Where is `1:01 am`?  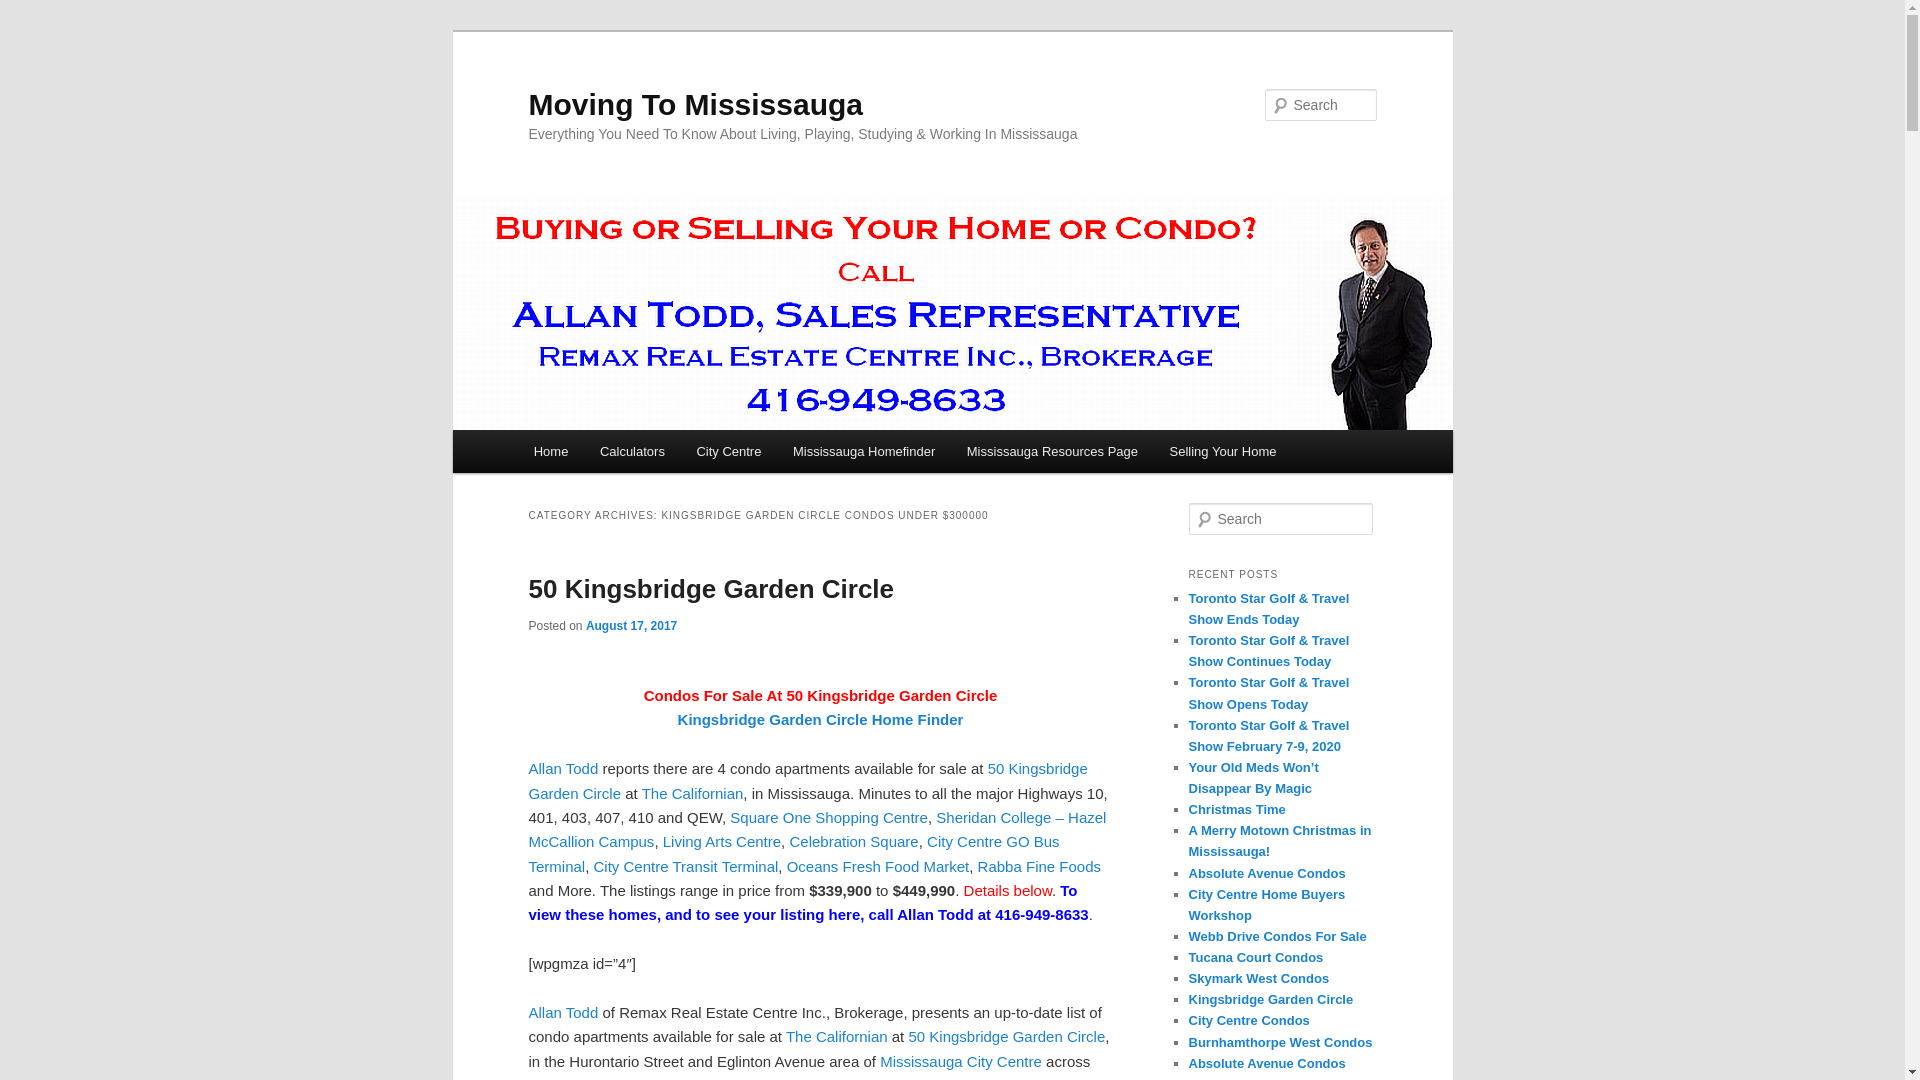 1:01 am is located at coordinates (631, 625).